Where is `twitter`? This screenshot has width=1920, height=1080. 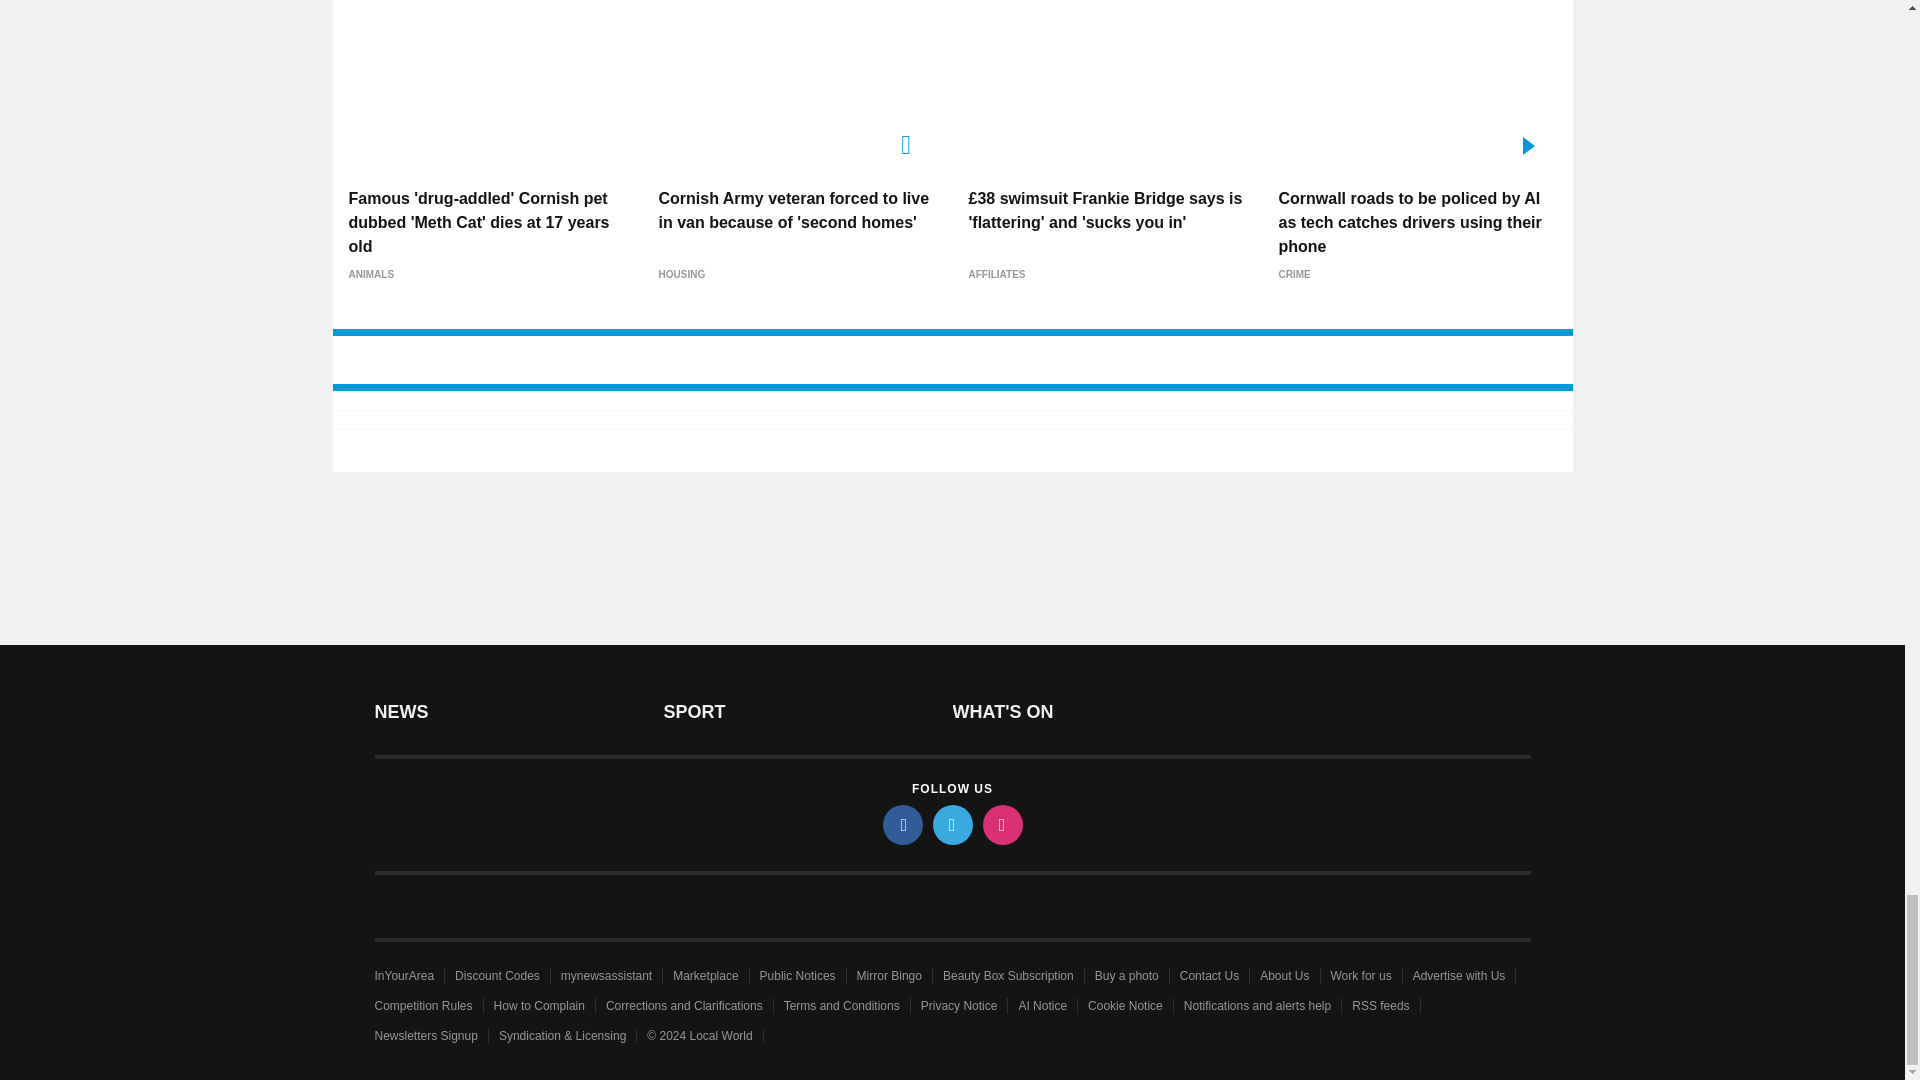
twitter is located at coordinates (951, 824).